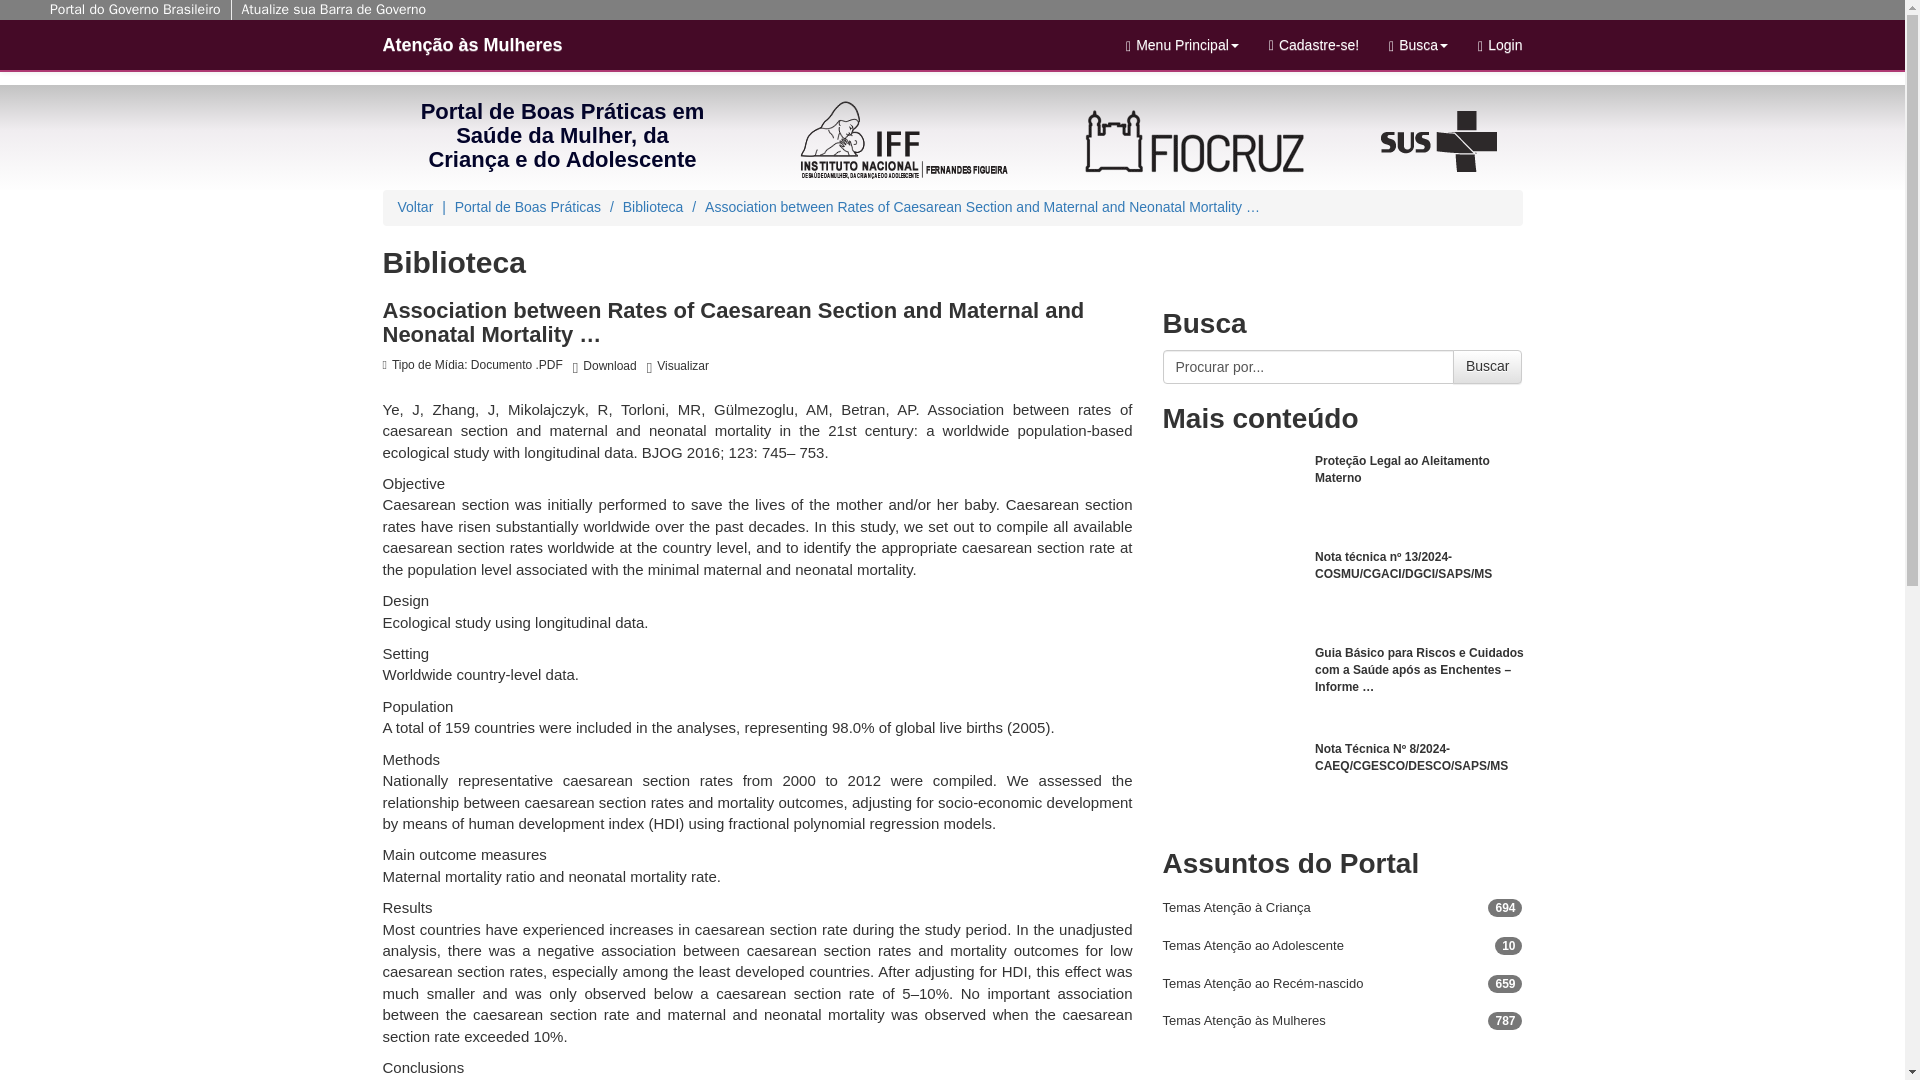  I want to click on Menu Principal, so click(1182, 45).